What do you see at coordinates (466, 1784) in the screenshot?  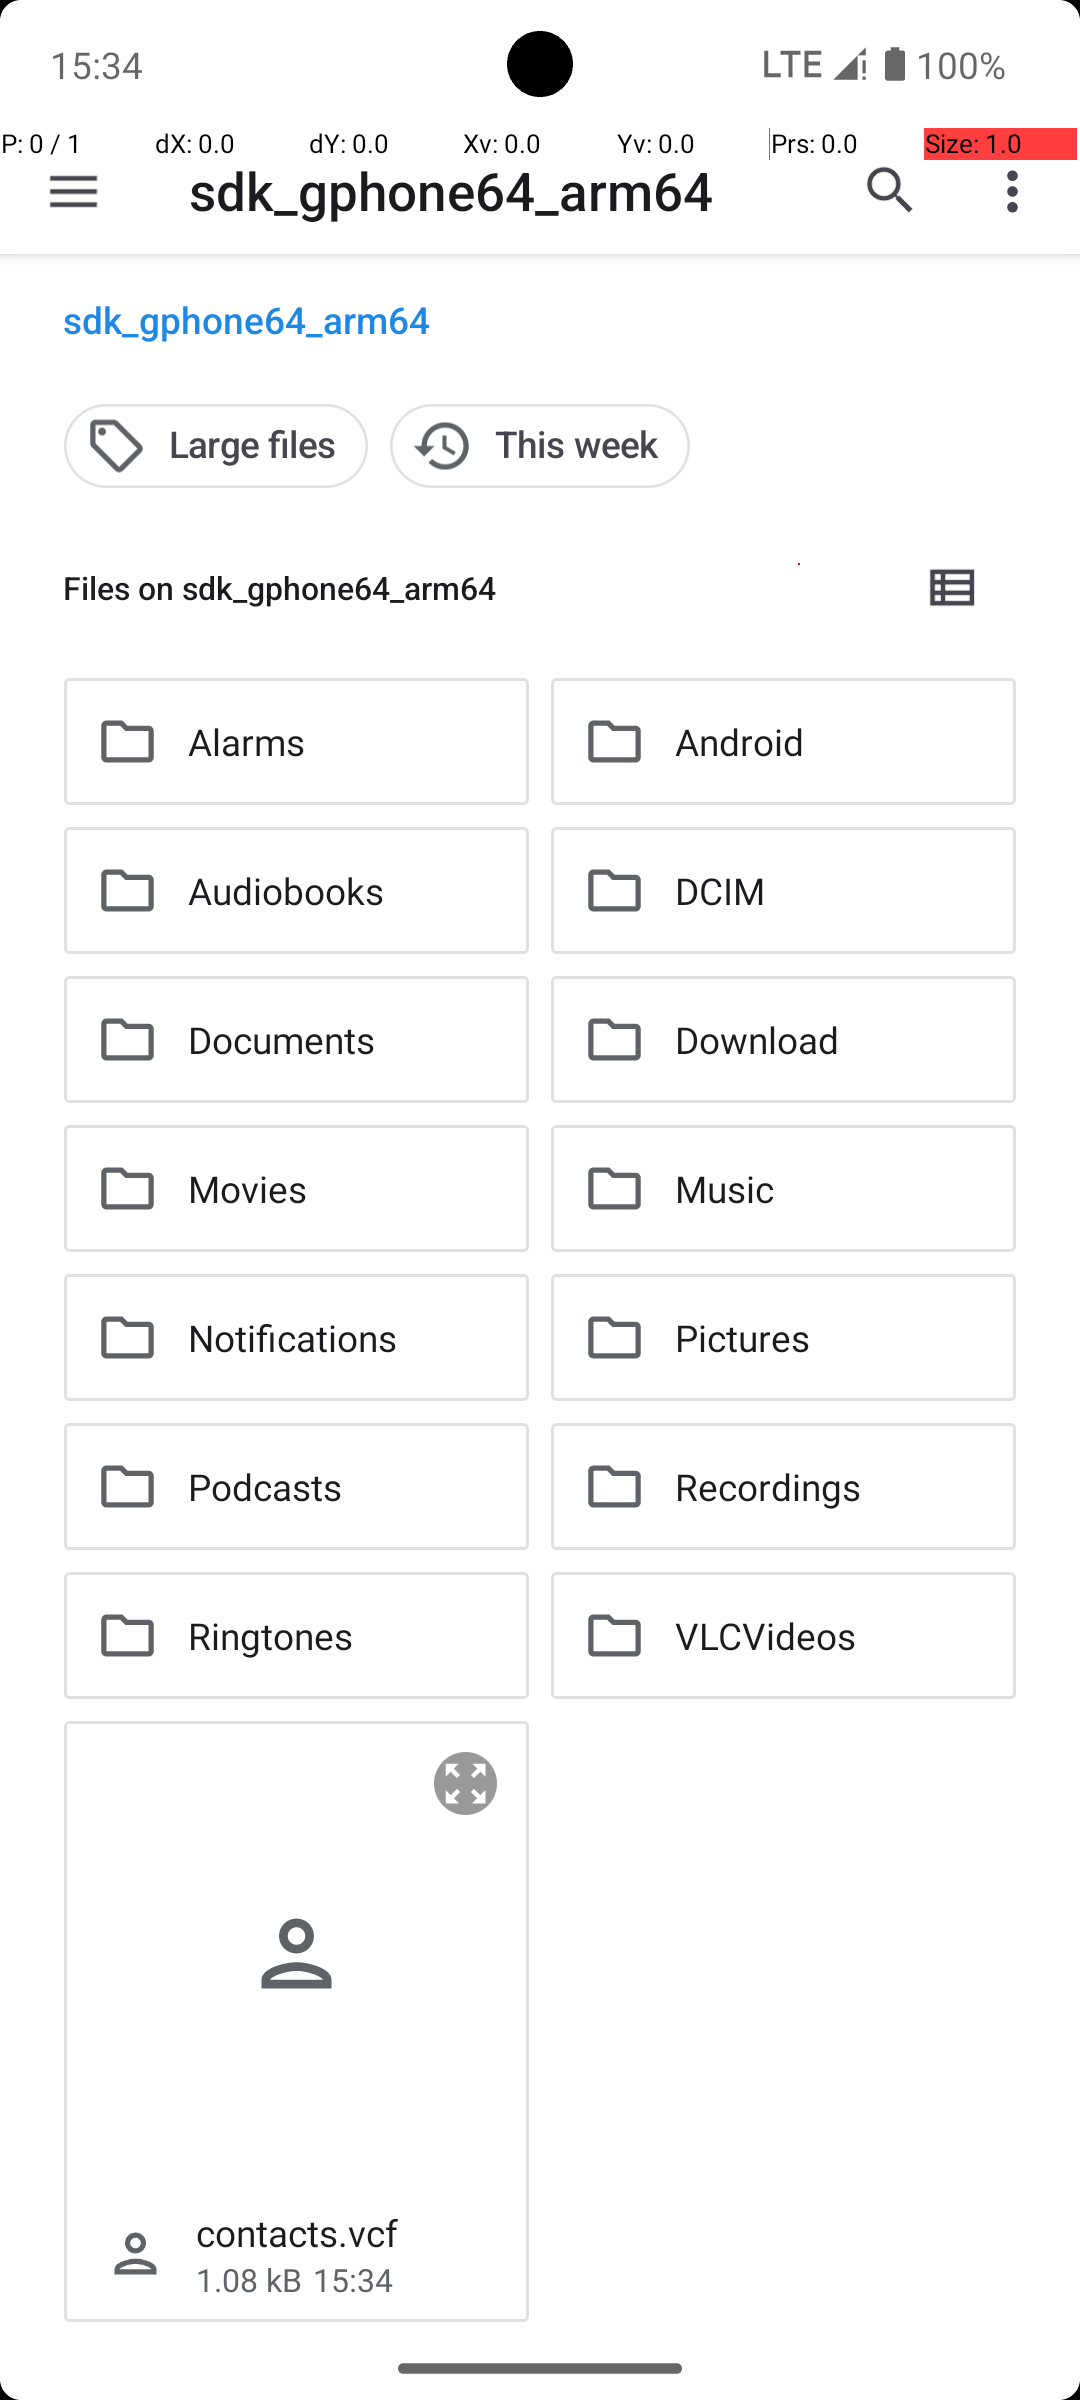 I see `Preview the file contacts.vcf` at bounding box center [466, 1784].